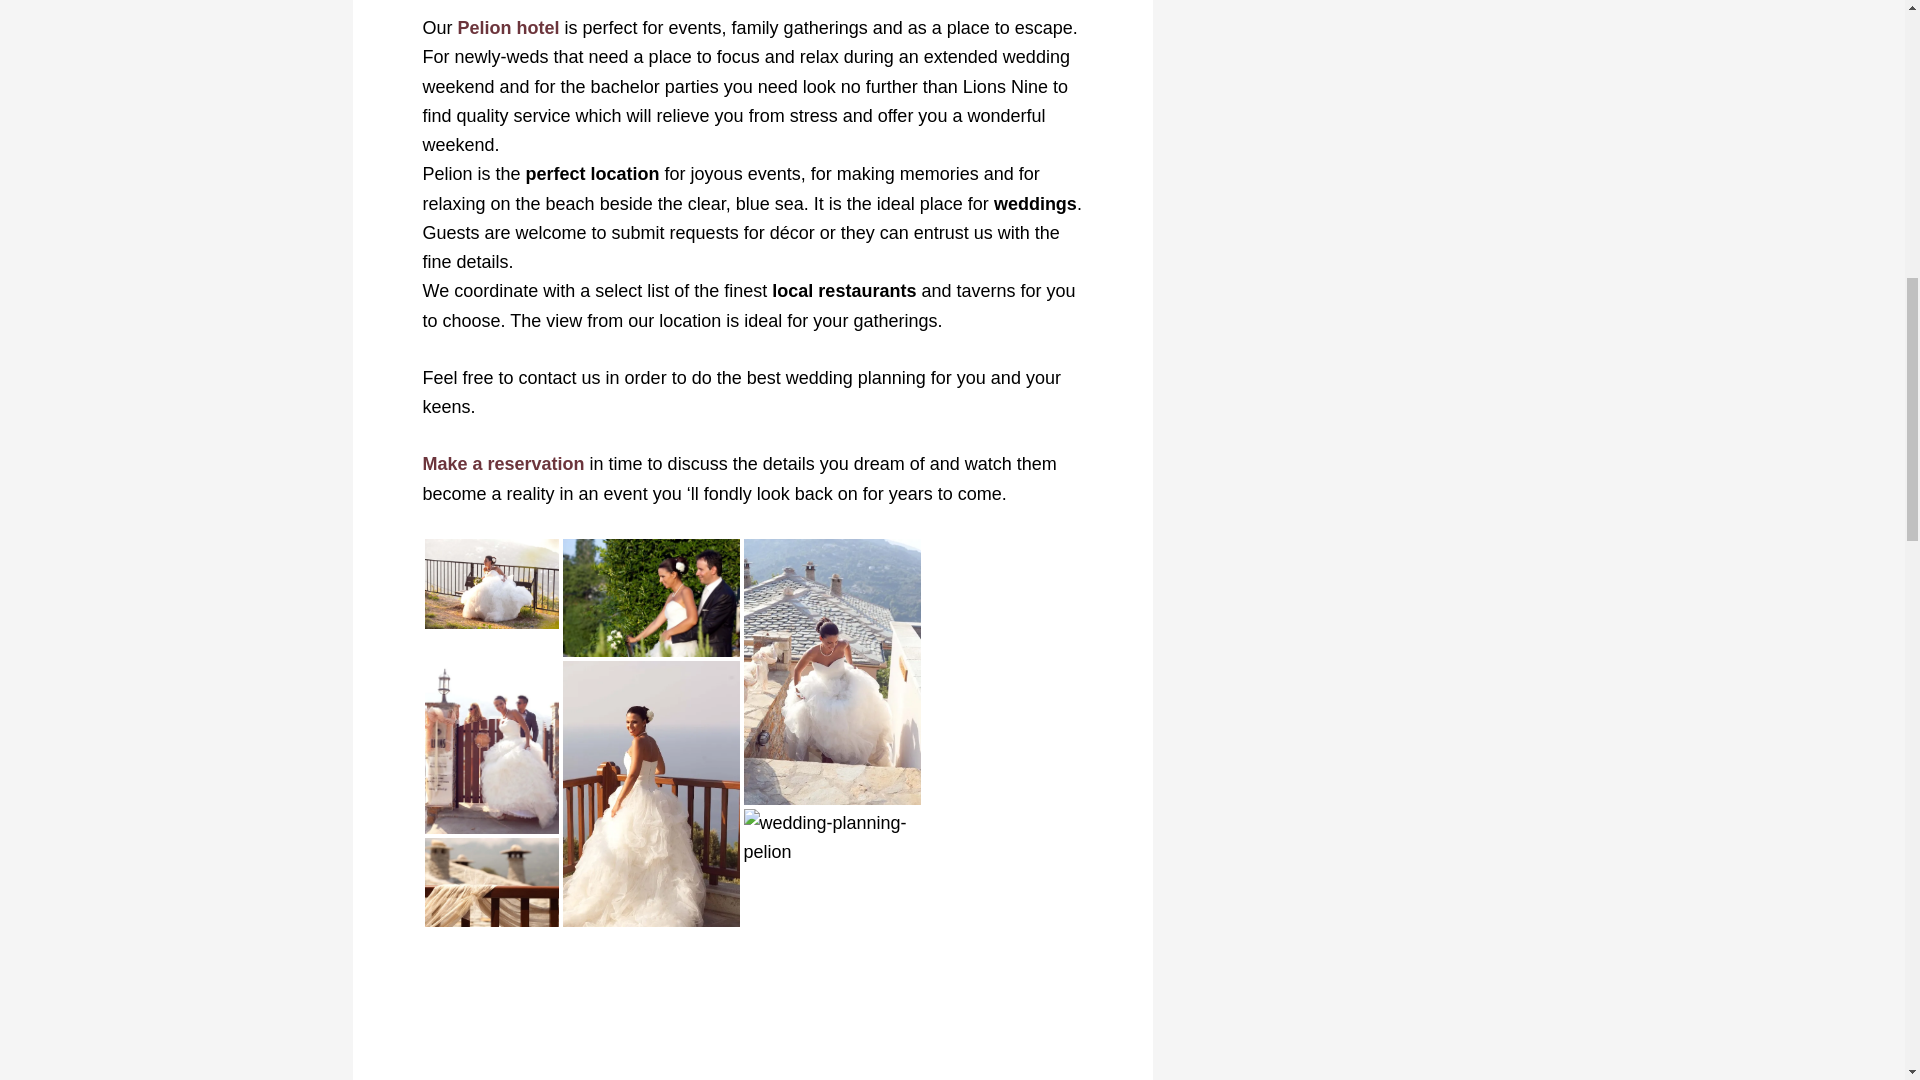  What do you see at coordinates (491, 882) in the screenshot?
I see `wedding-planning-pelion-6` at bounding box center [491, 882].